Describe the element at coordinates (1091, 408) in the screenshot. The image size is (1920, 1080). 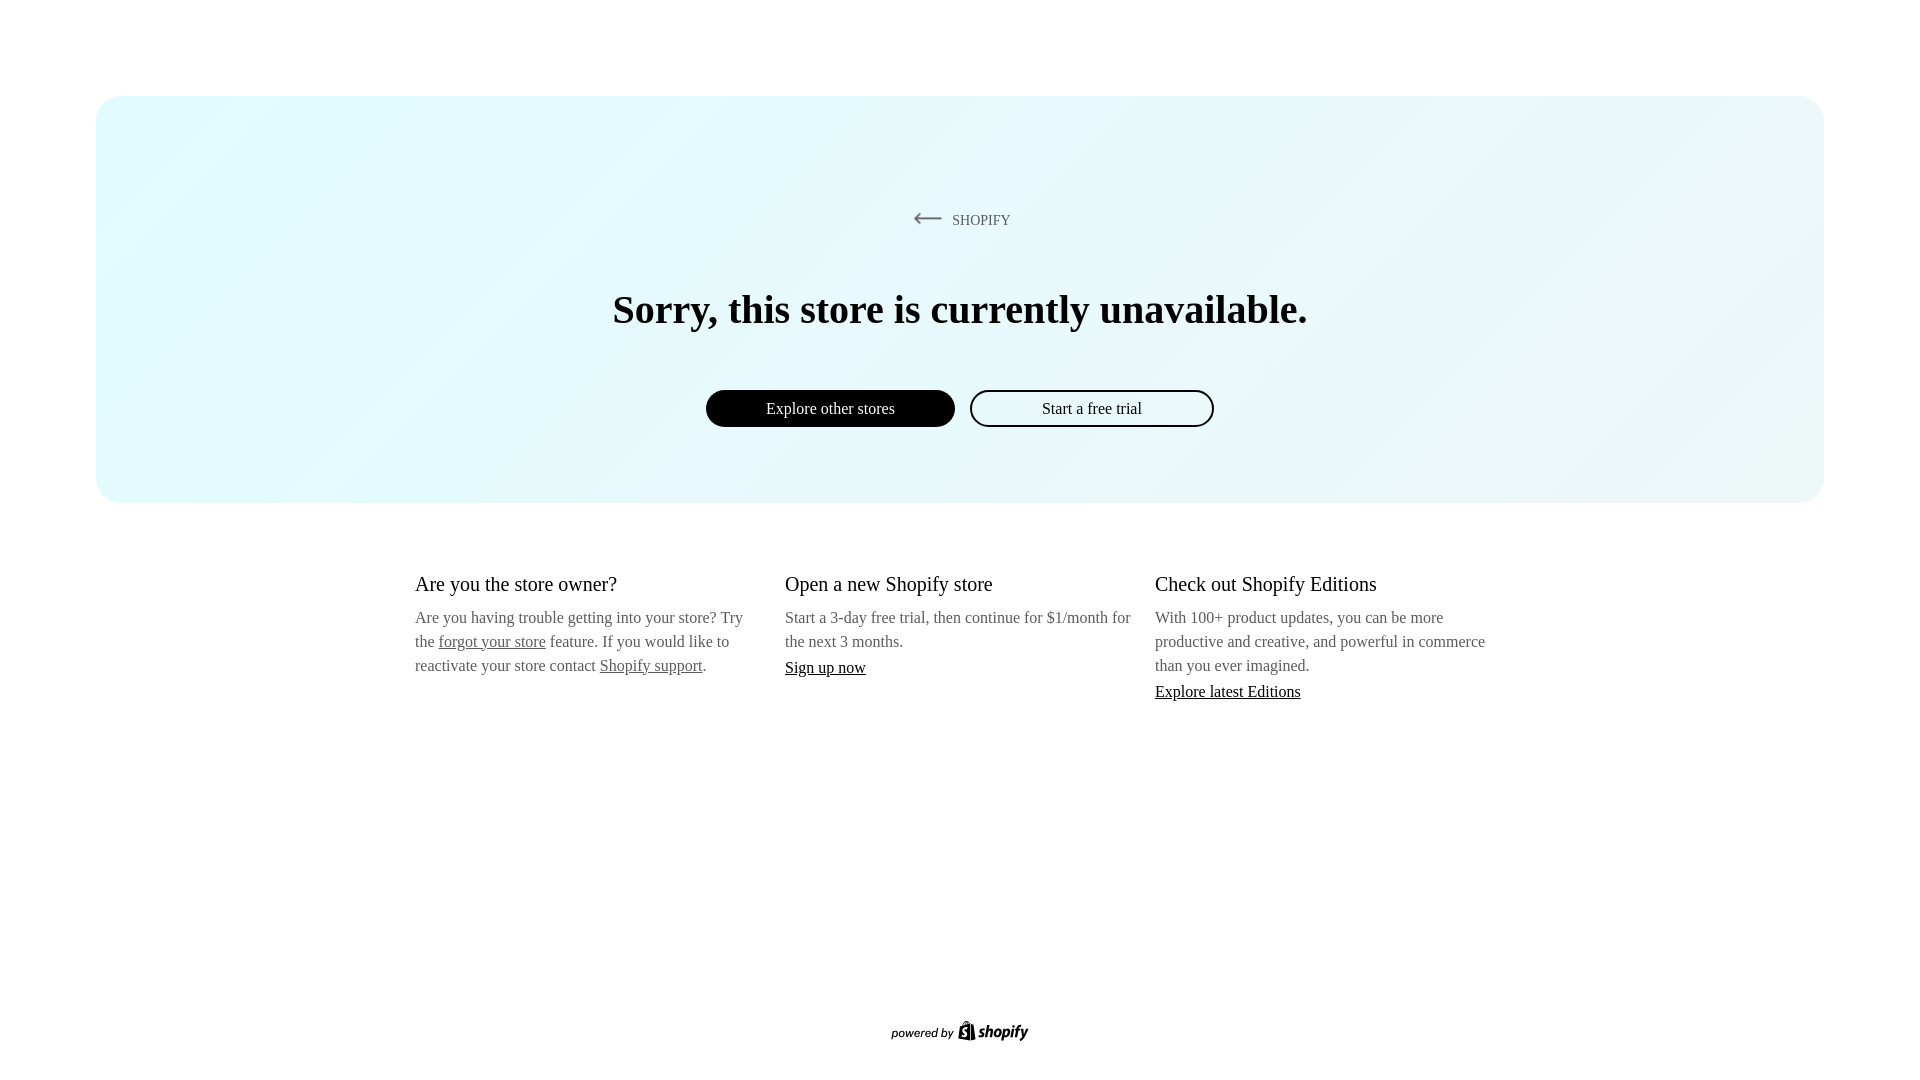
I see `Start a free trial` at that location.